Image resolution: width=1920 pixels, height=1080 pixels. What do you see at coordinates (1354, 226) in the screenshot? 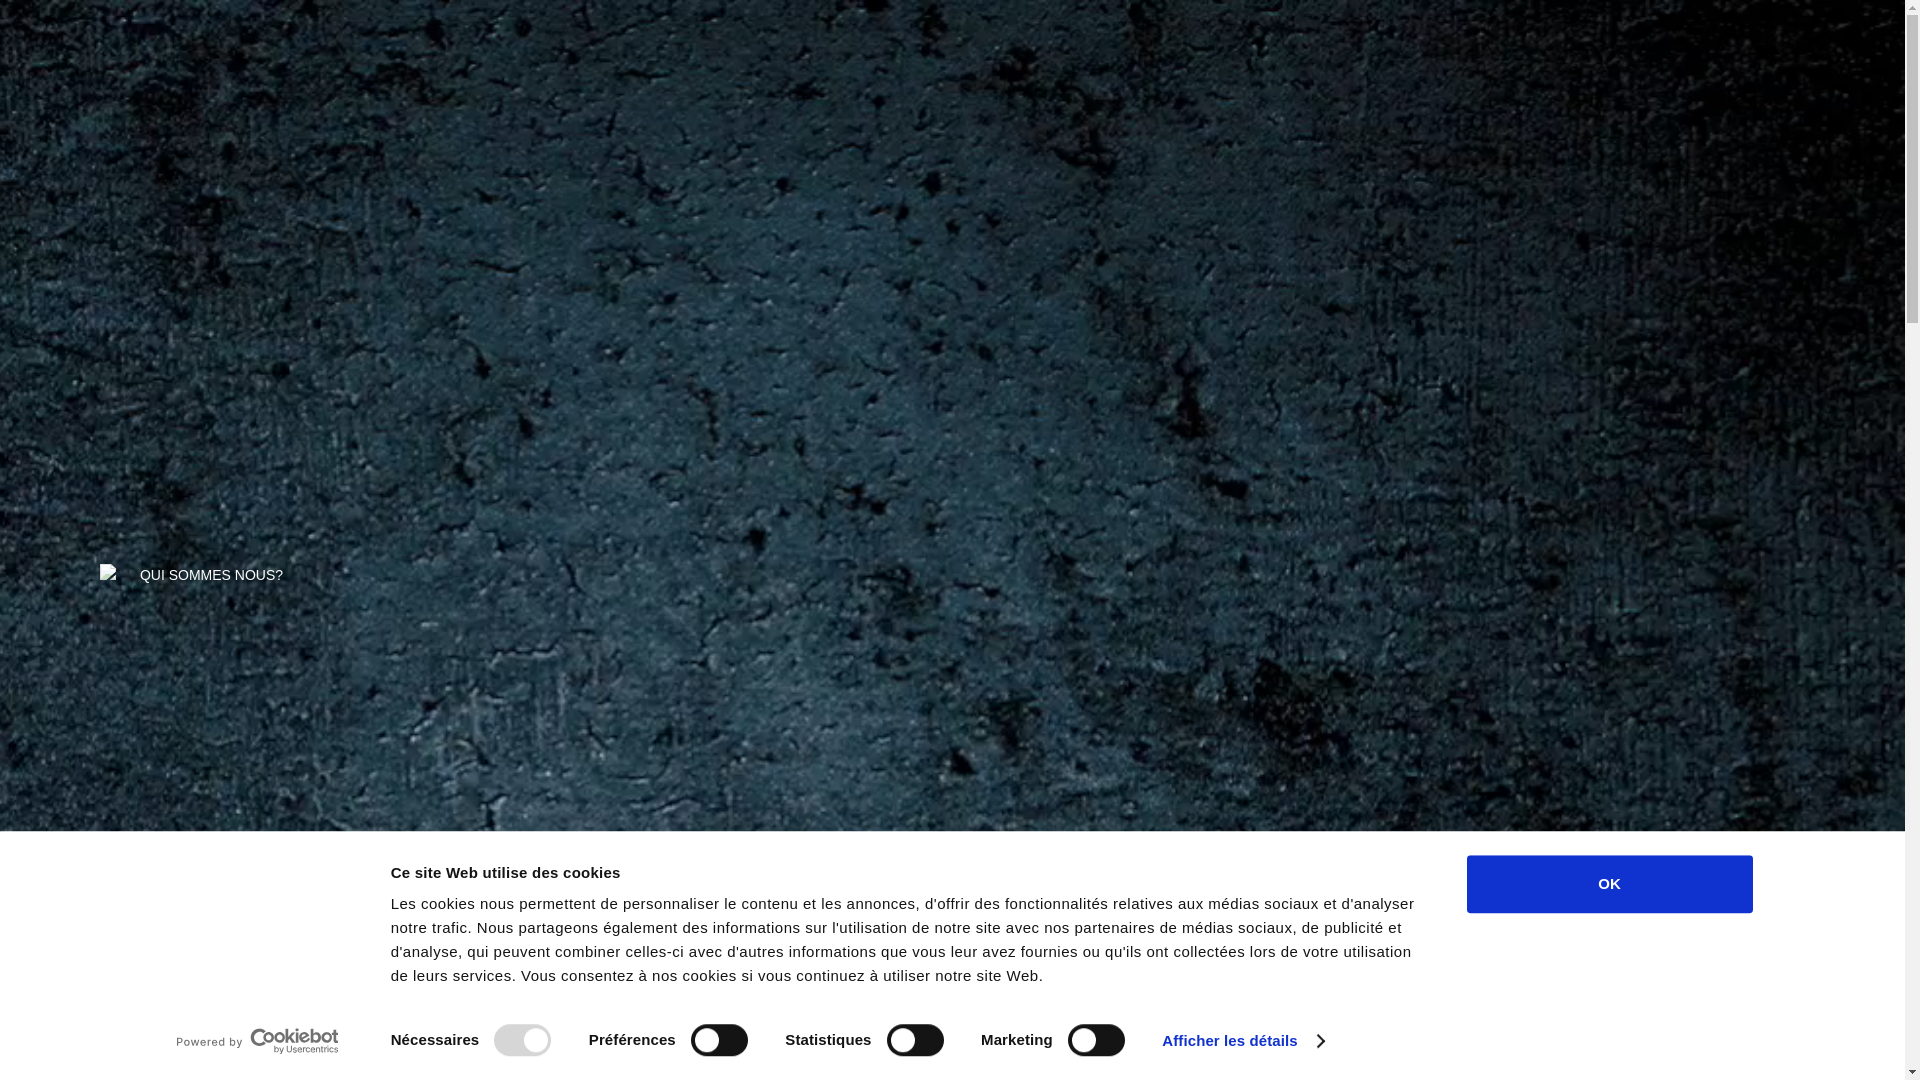
I see `DIVERCITY 2023` at bounding box center [1354, 226].